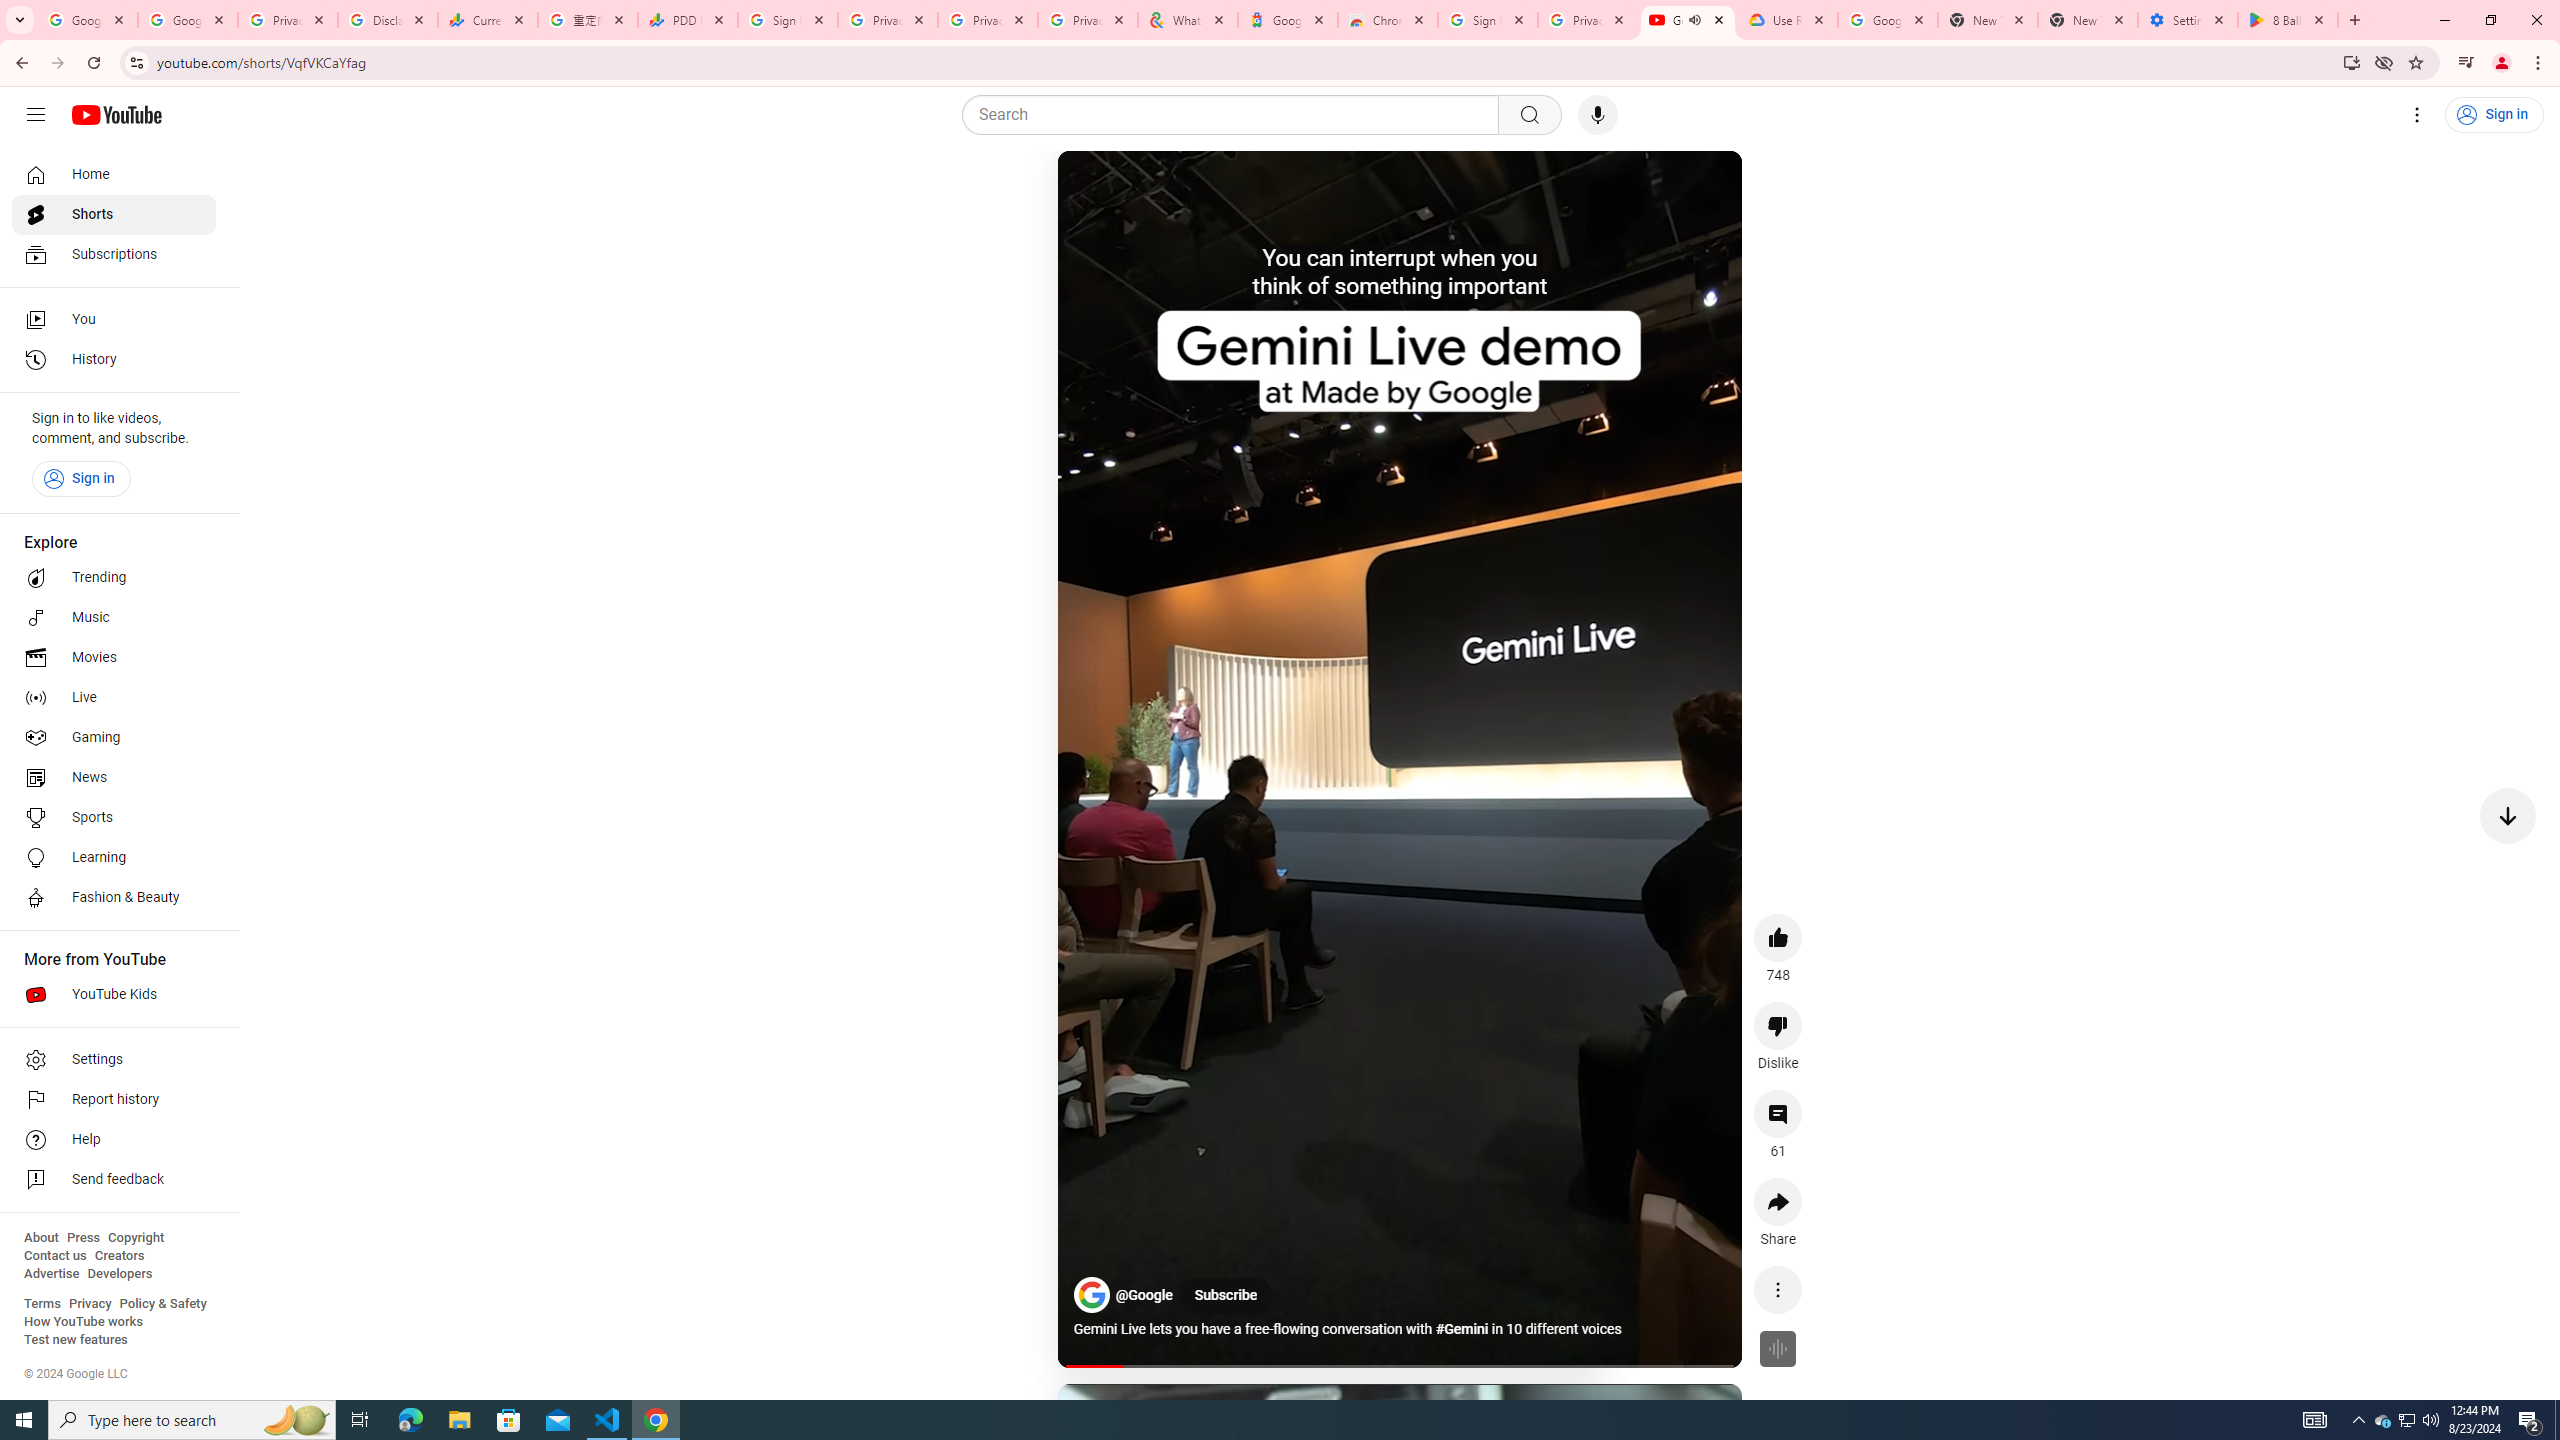 This screenshot has width=2560, height=1440. I want to click on Policy & Safety, so click(162, 1304).